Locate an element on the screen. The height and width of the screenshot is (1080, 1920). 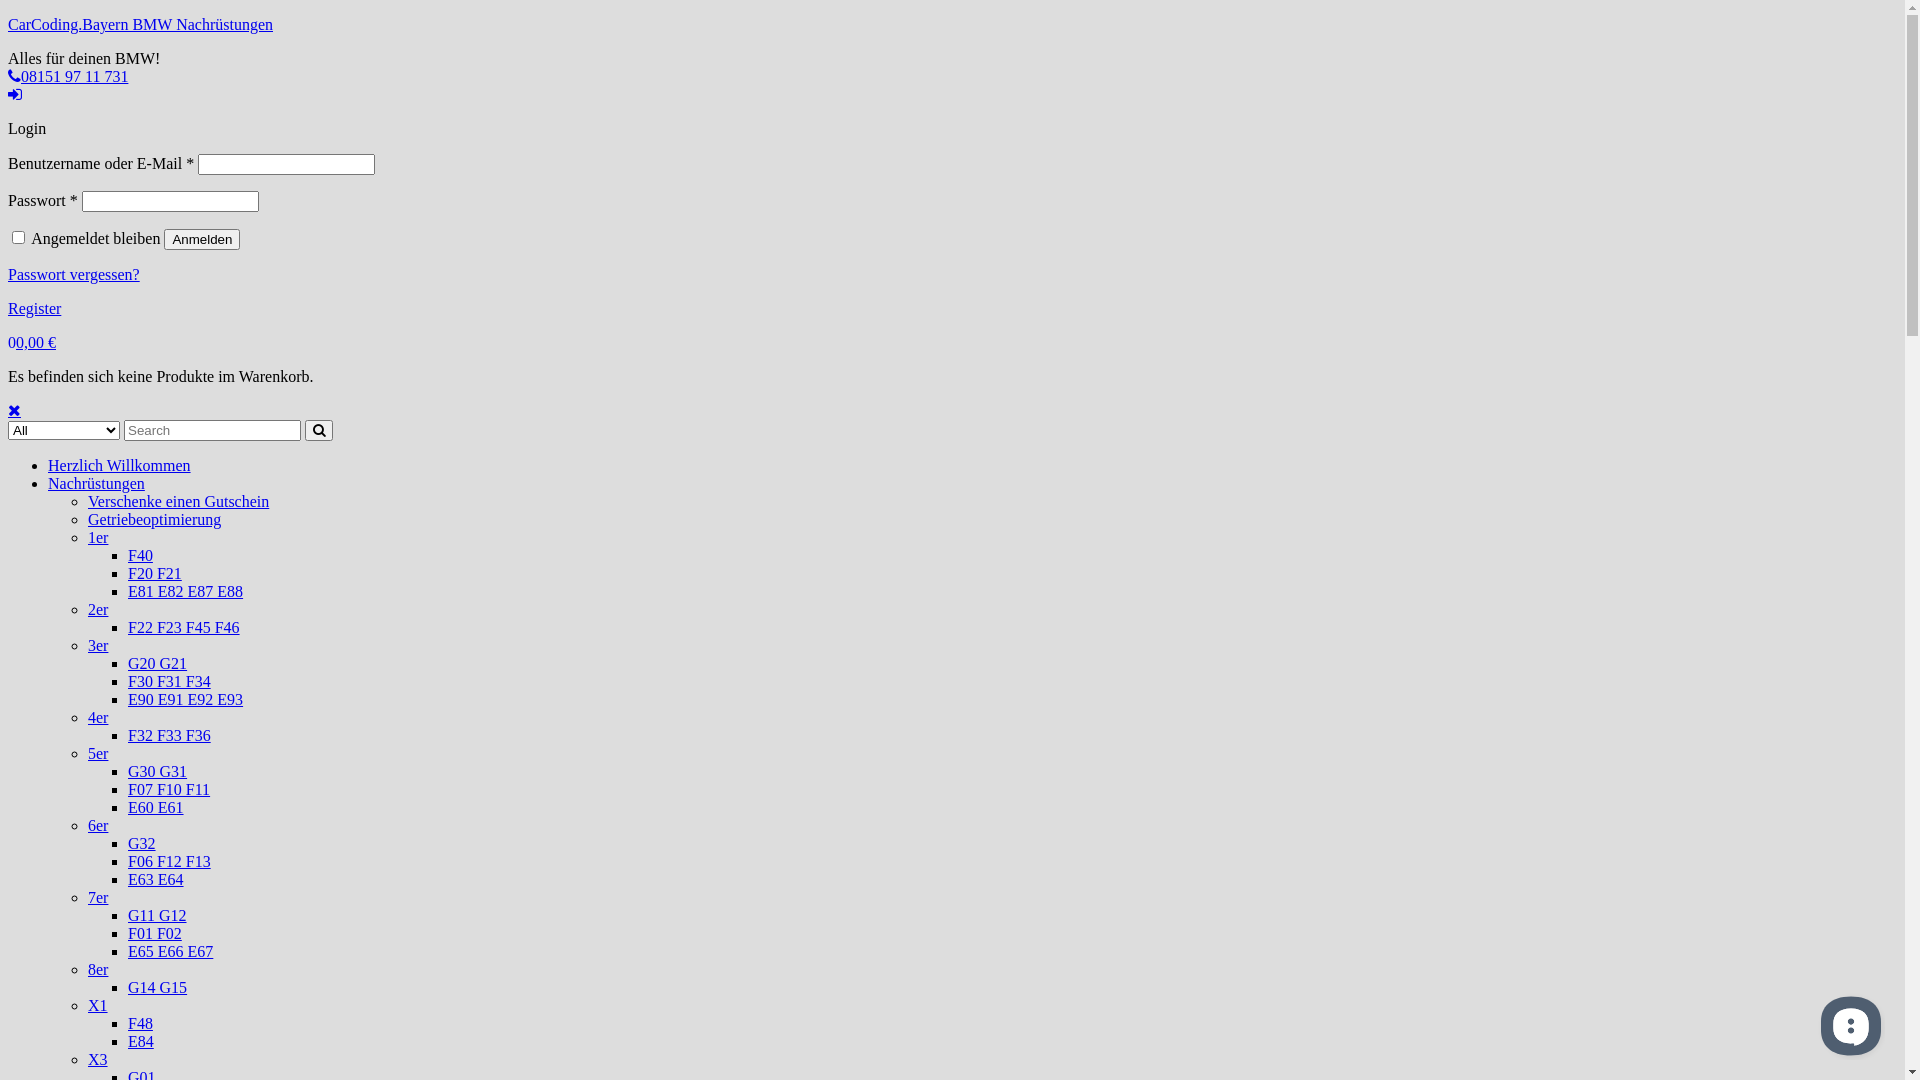
F30 F31 F34 is located at coordinates (170, 682).